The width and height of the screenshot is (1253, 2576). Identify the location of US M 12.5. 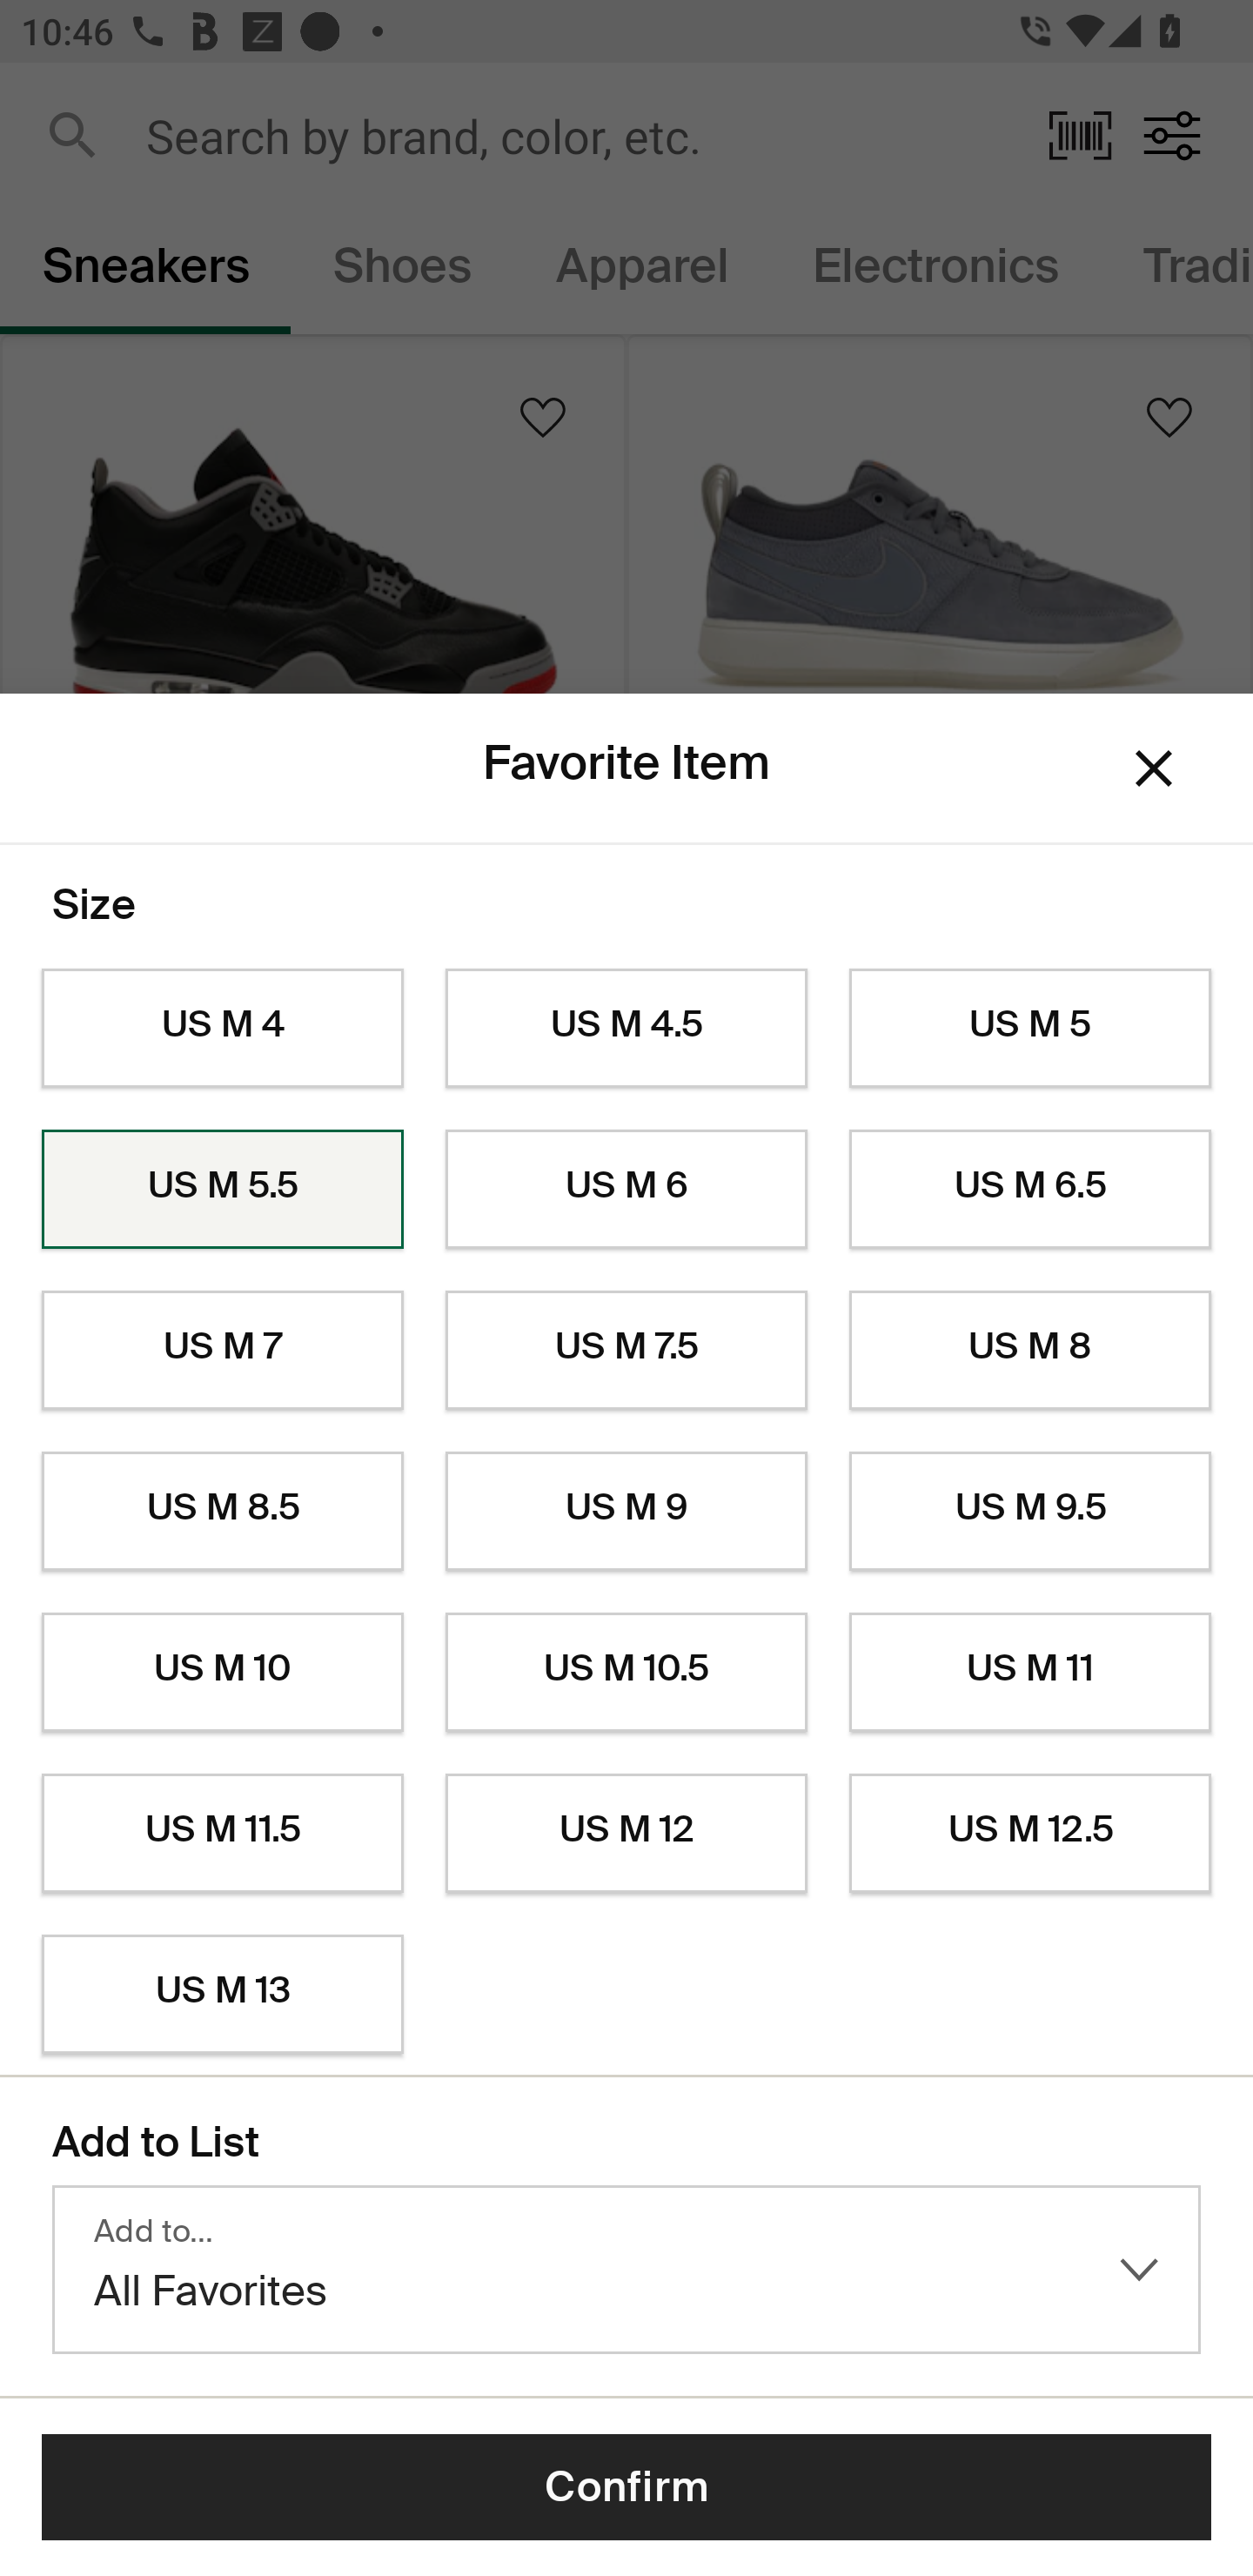
(1030, 1834).